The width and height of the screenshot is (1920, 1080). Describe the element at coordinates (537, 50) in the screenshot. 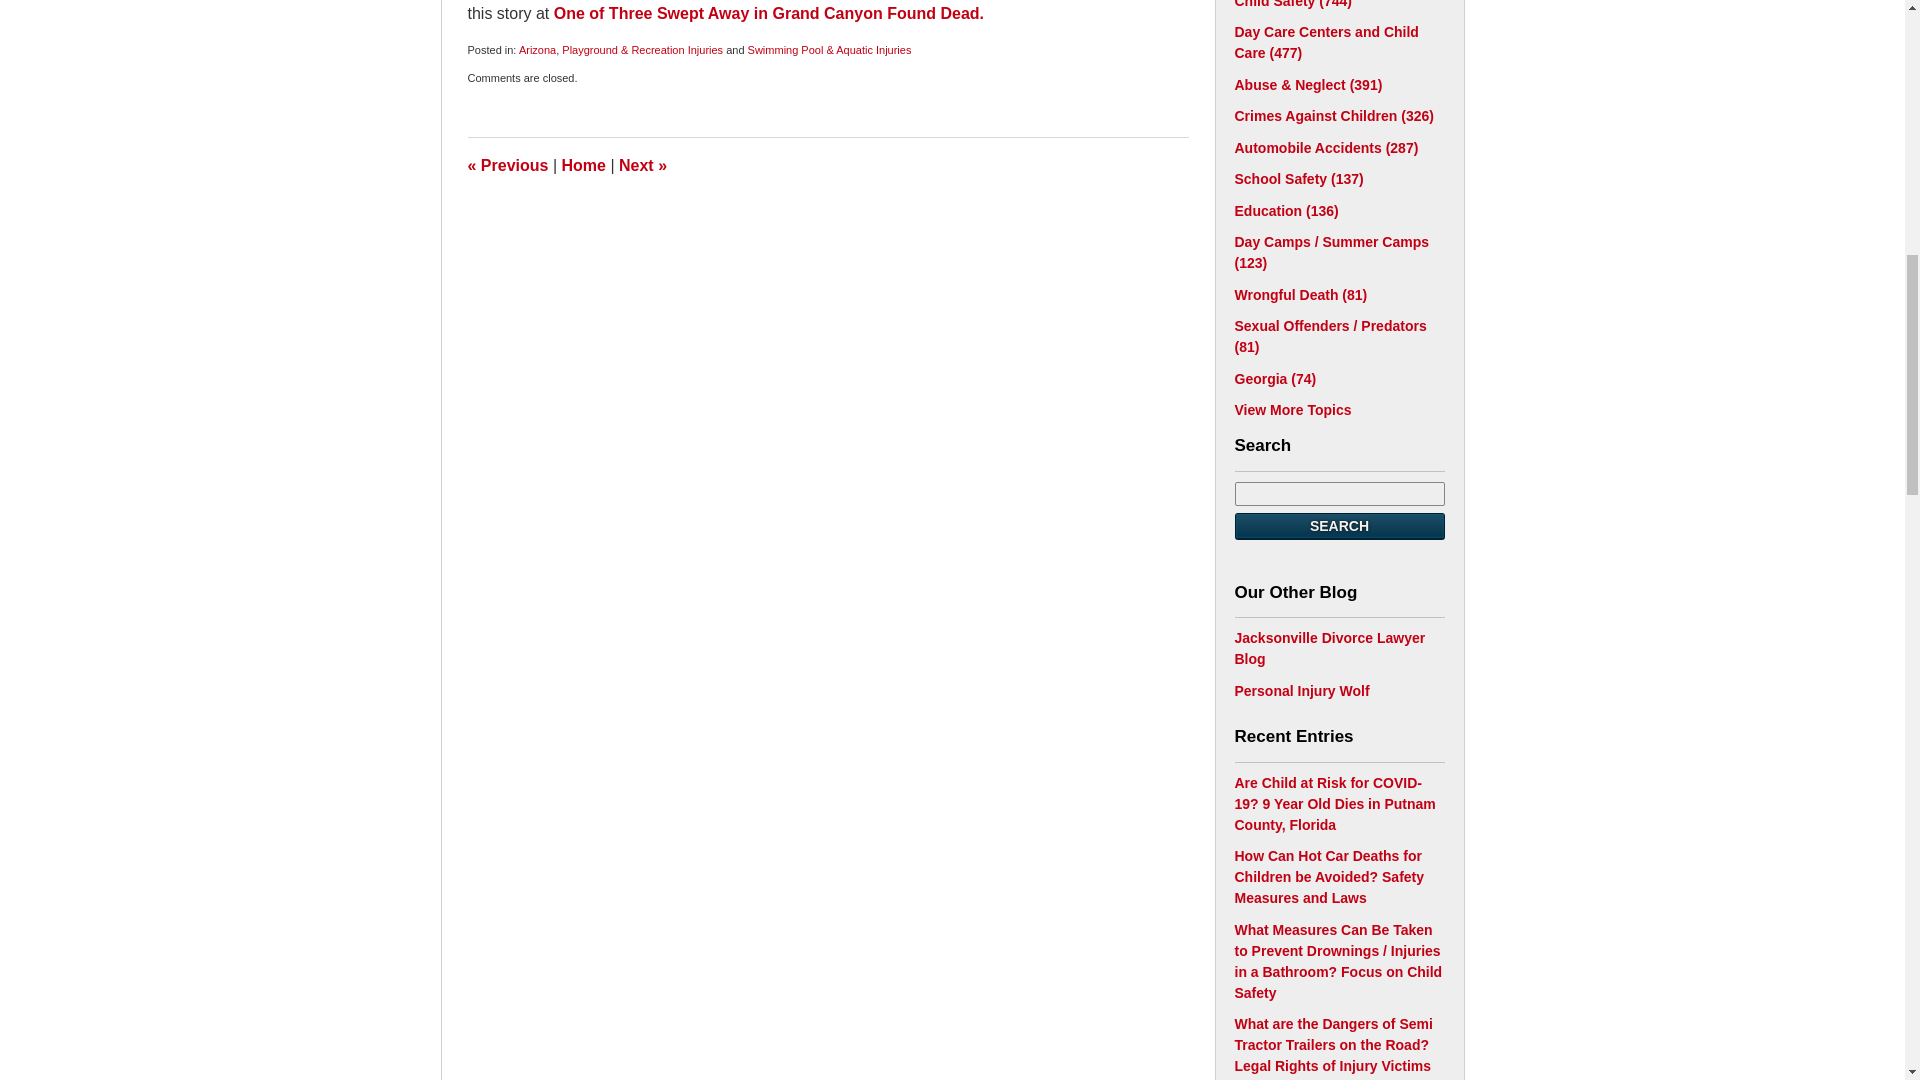

I see `View all posts in Arizona` at that location.